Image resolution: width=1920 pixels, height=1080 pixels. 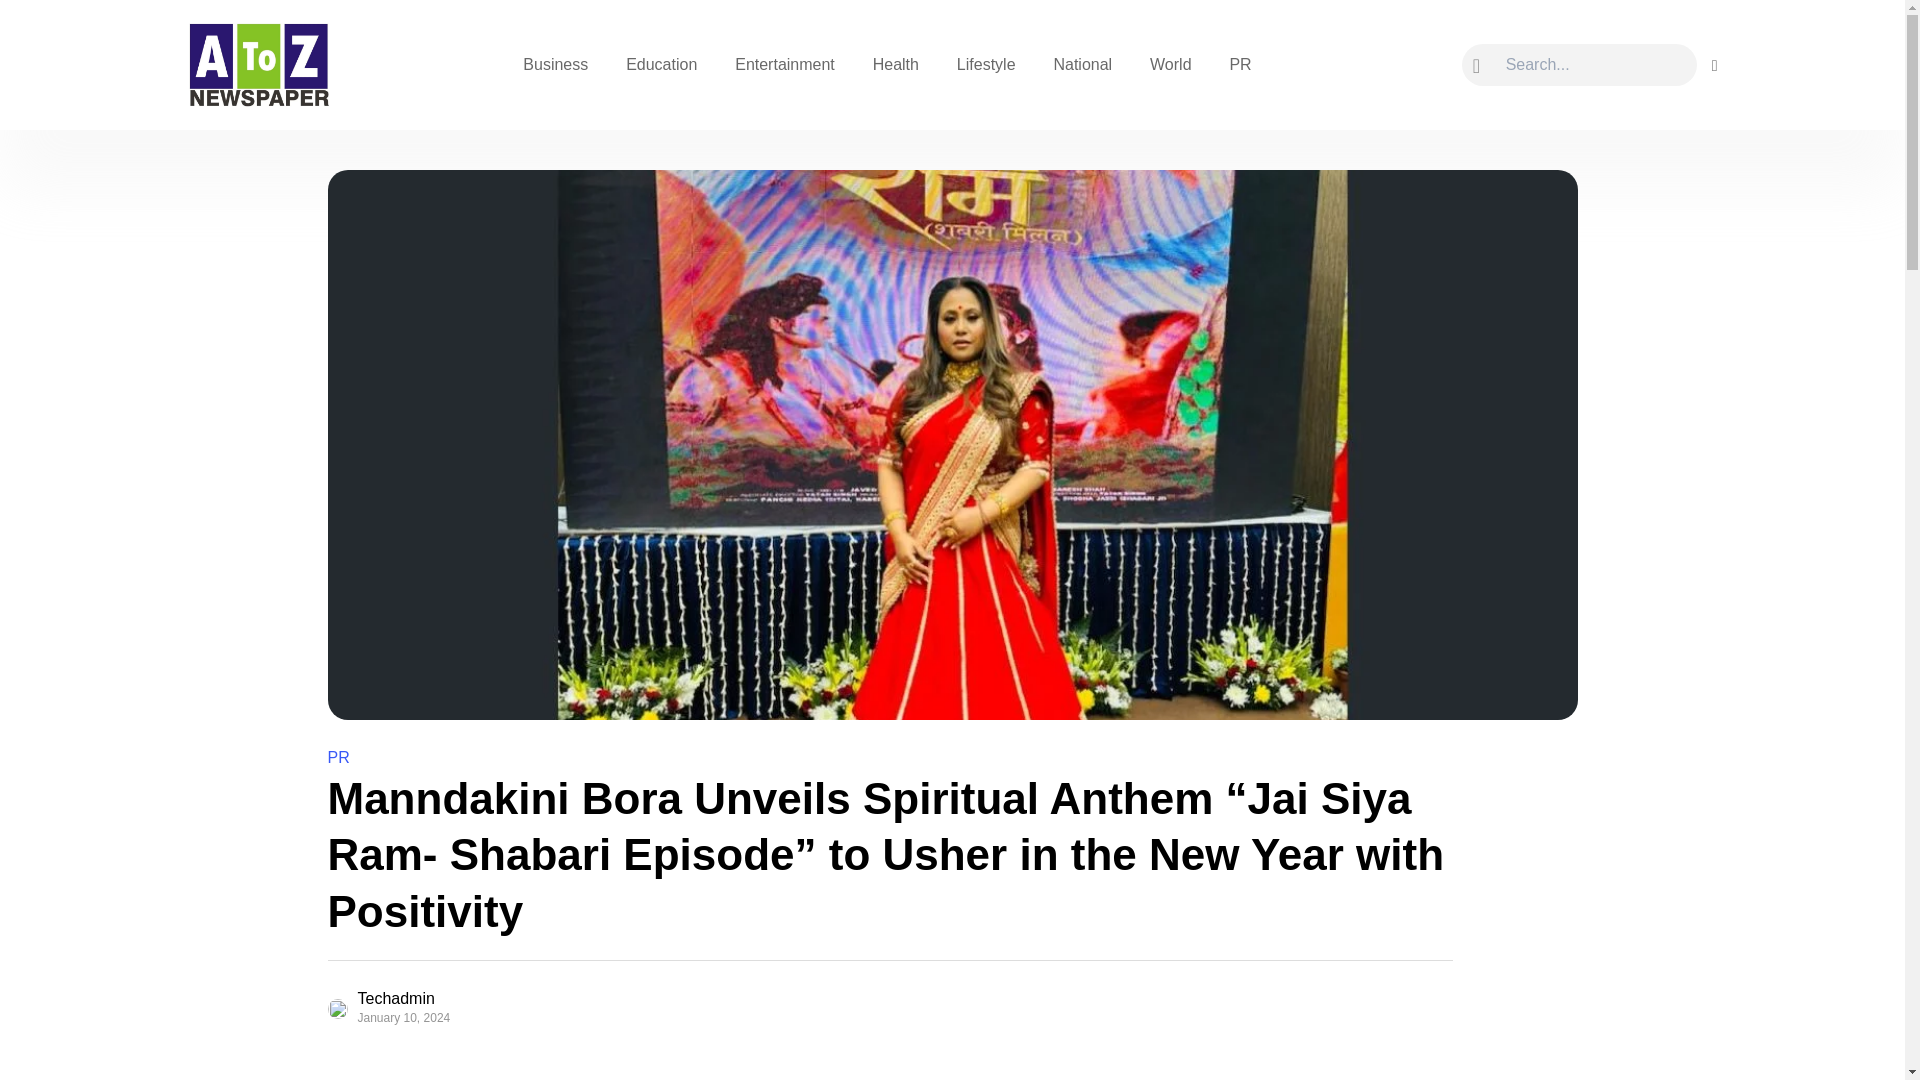 I want to click on National, so click(x=1082, y=64).